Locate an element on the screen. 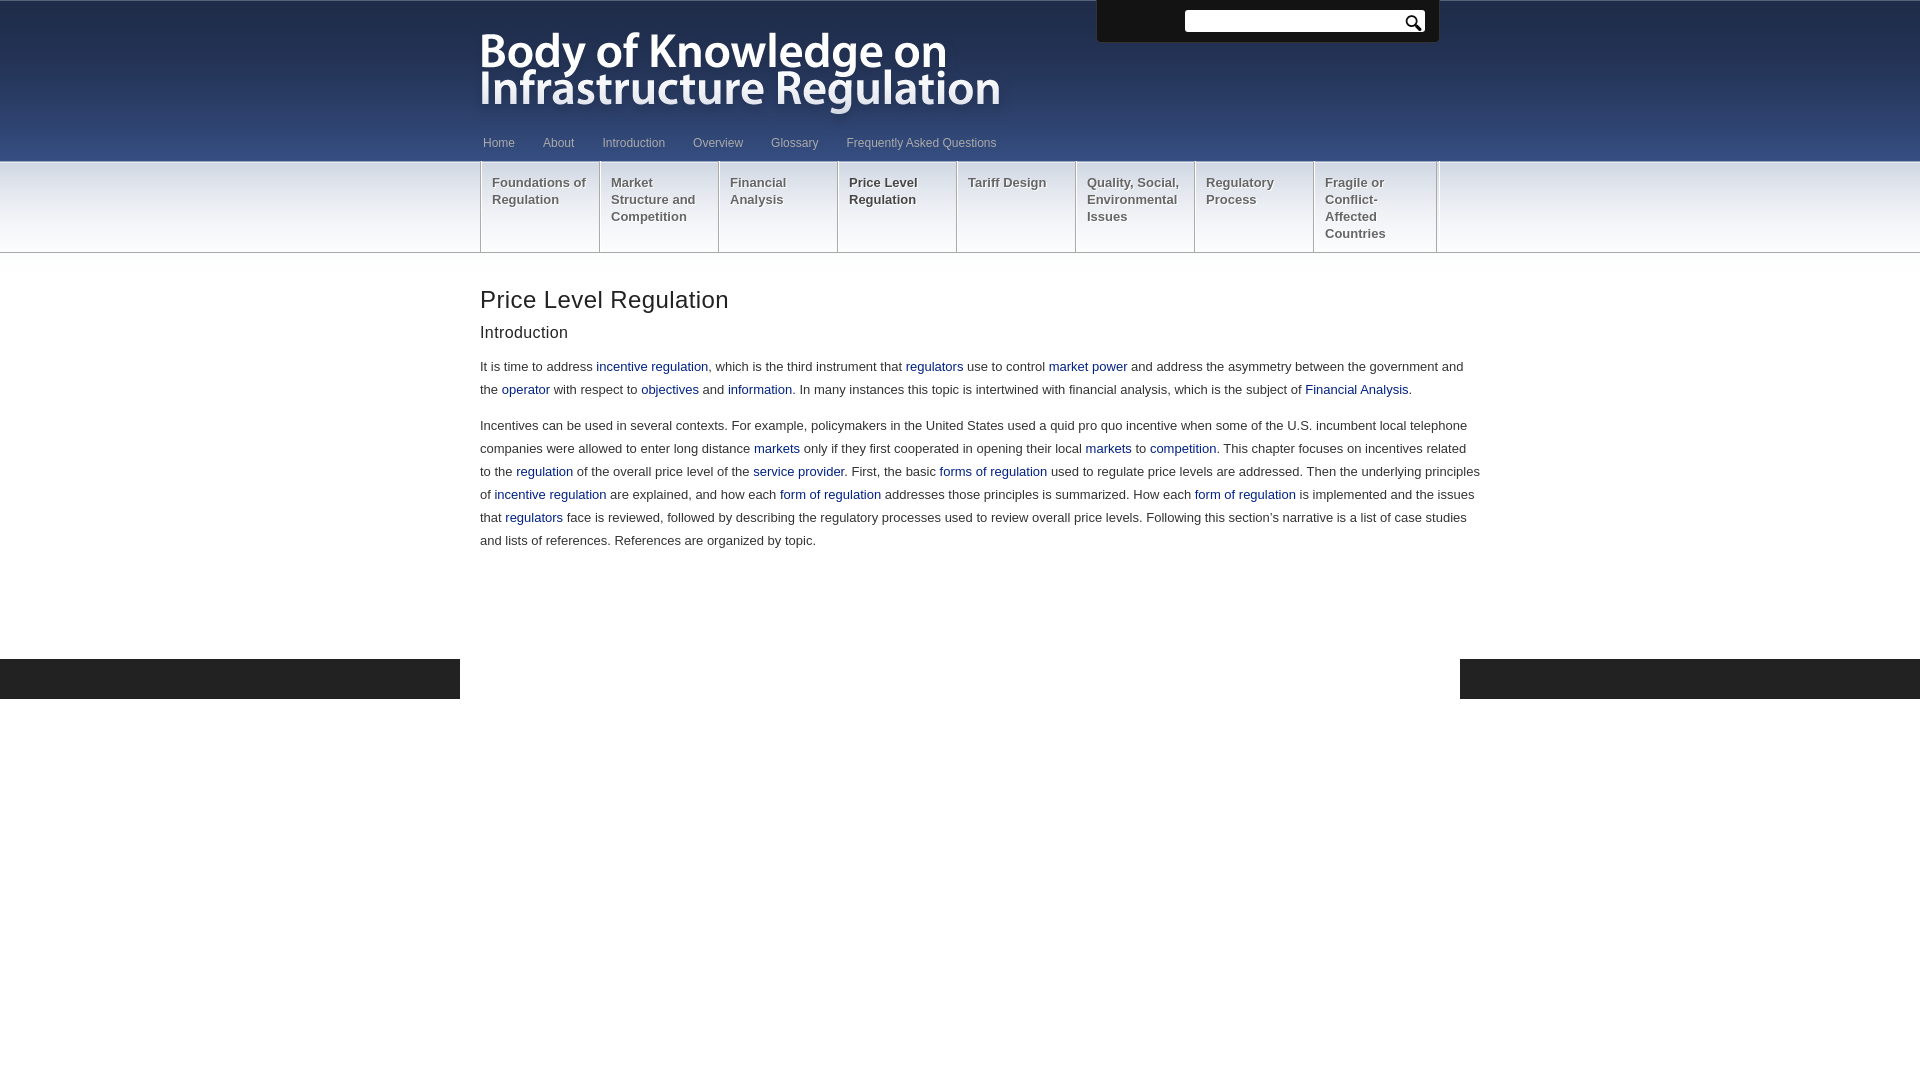 The width and height of the screenshot is (1920, 1080). Overview is located at coordinates (728, 142).